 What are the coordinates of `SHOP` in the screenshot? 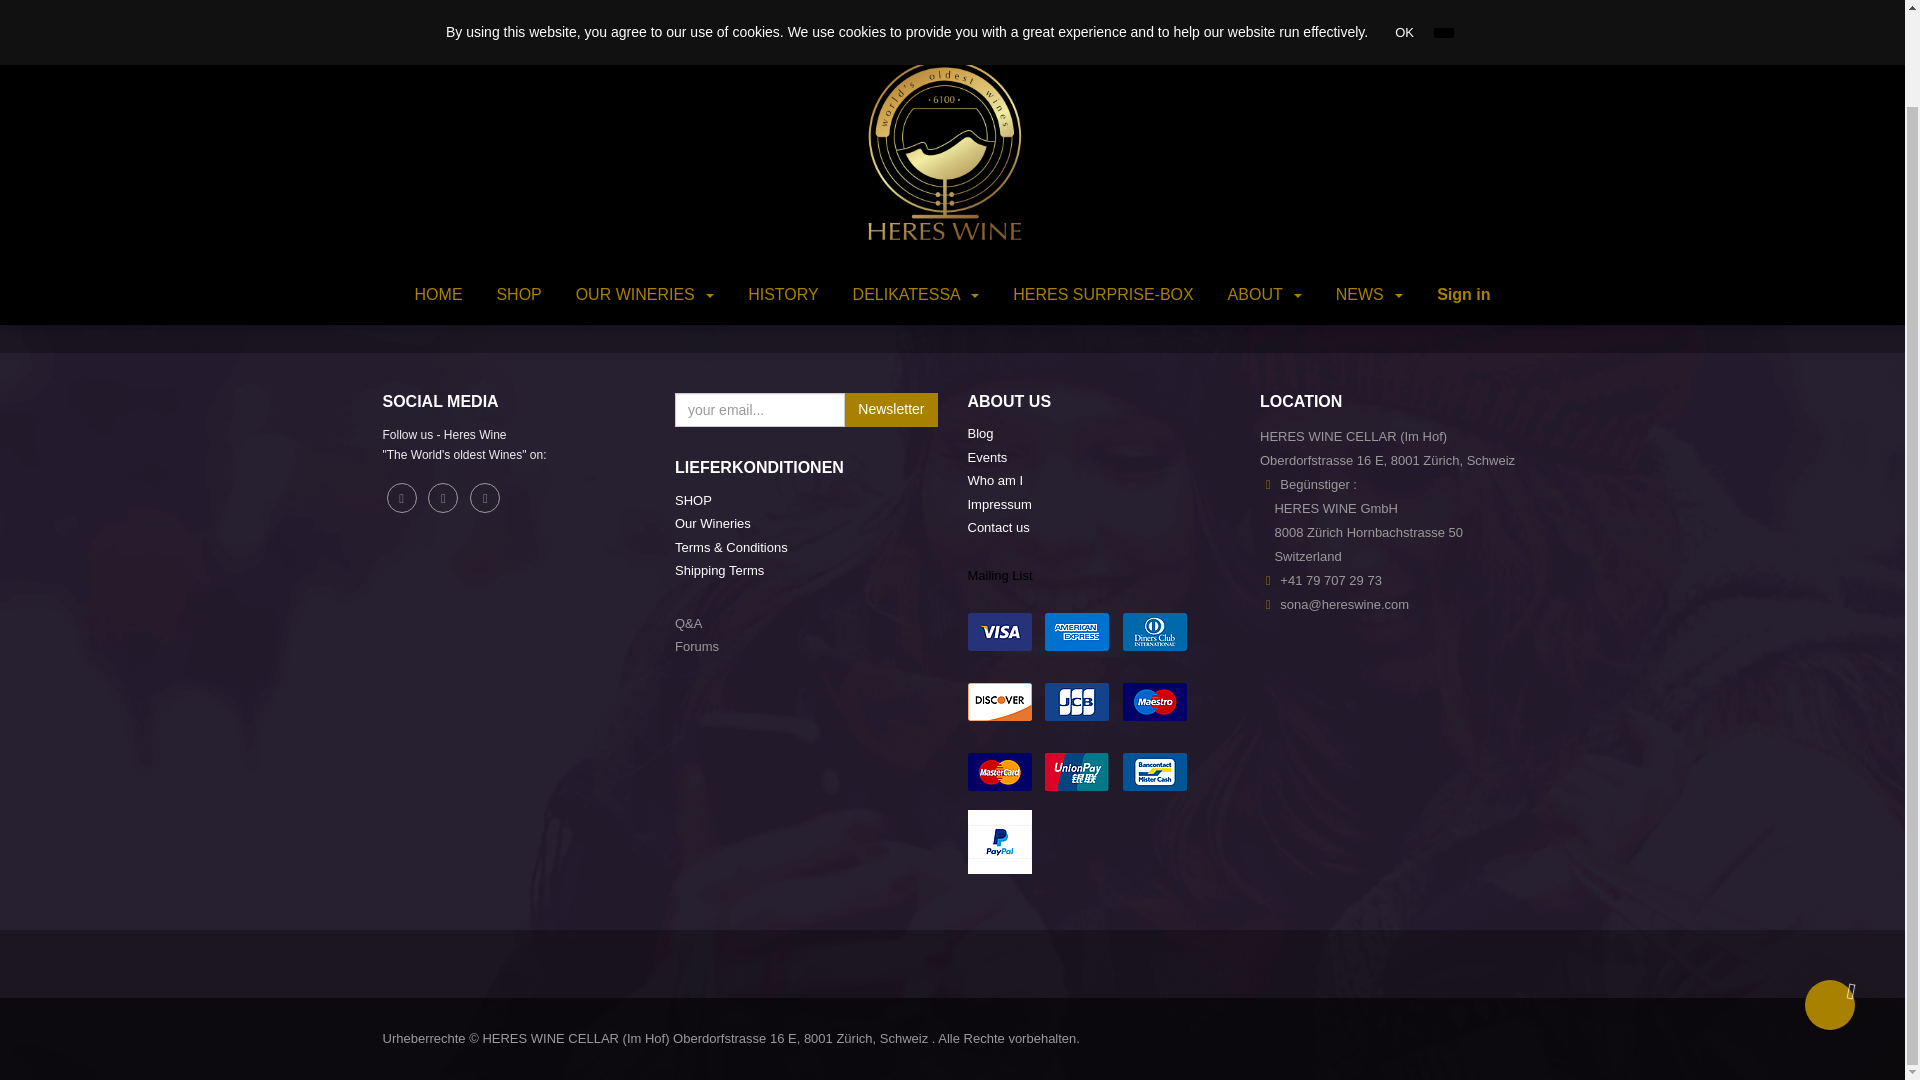 It's located at (518, 190).